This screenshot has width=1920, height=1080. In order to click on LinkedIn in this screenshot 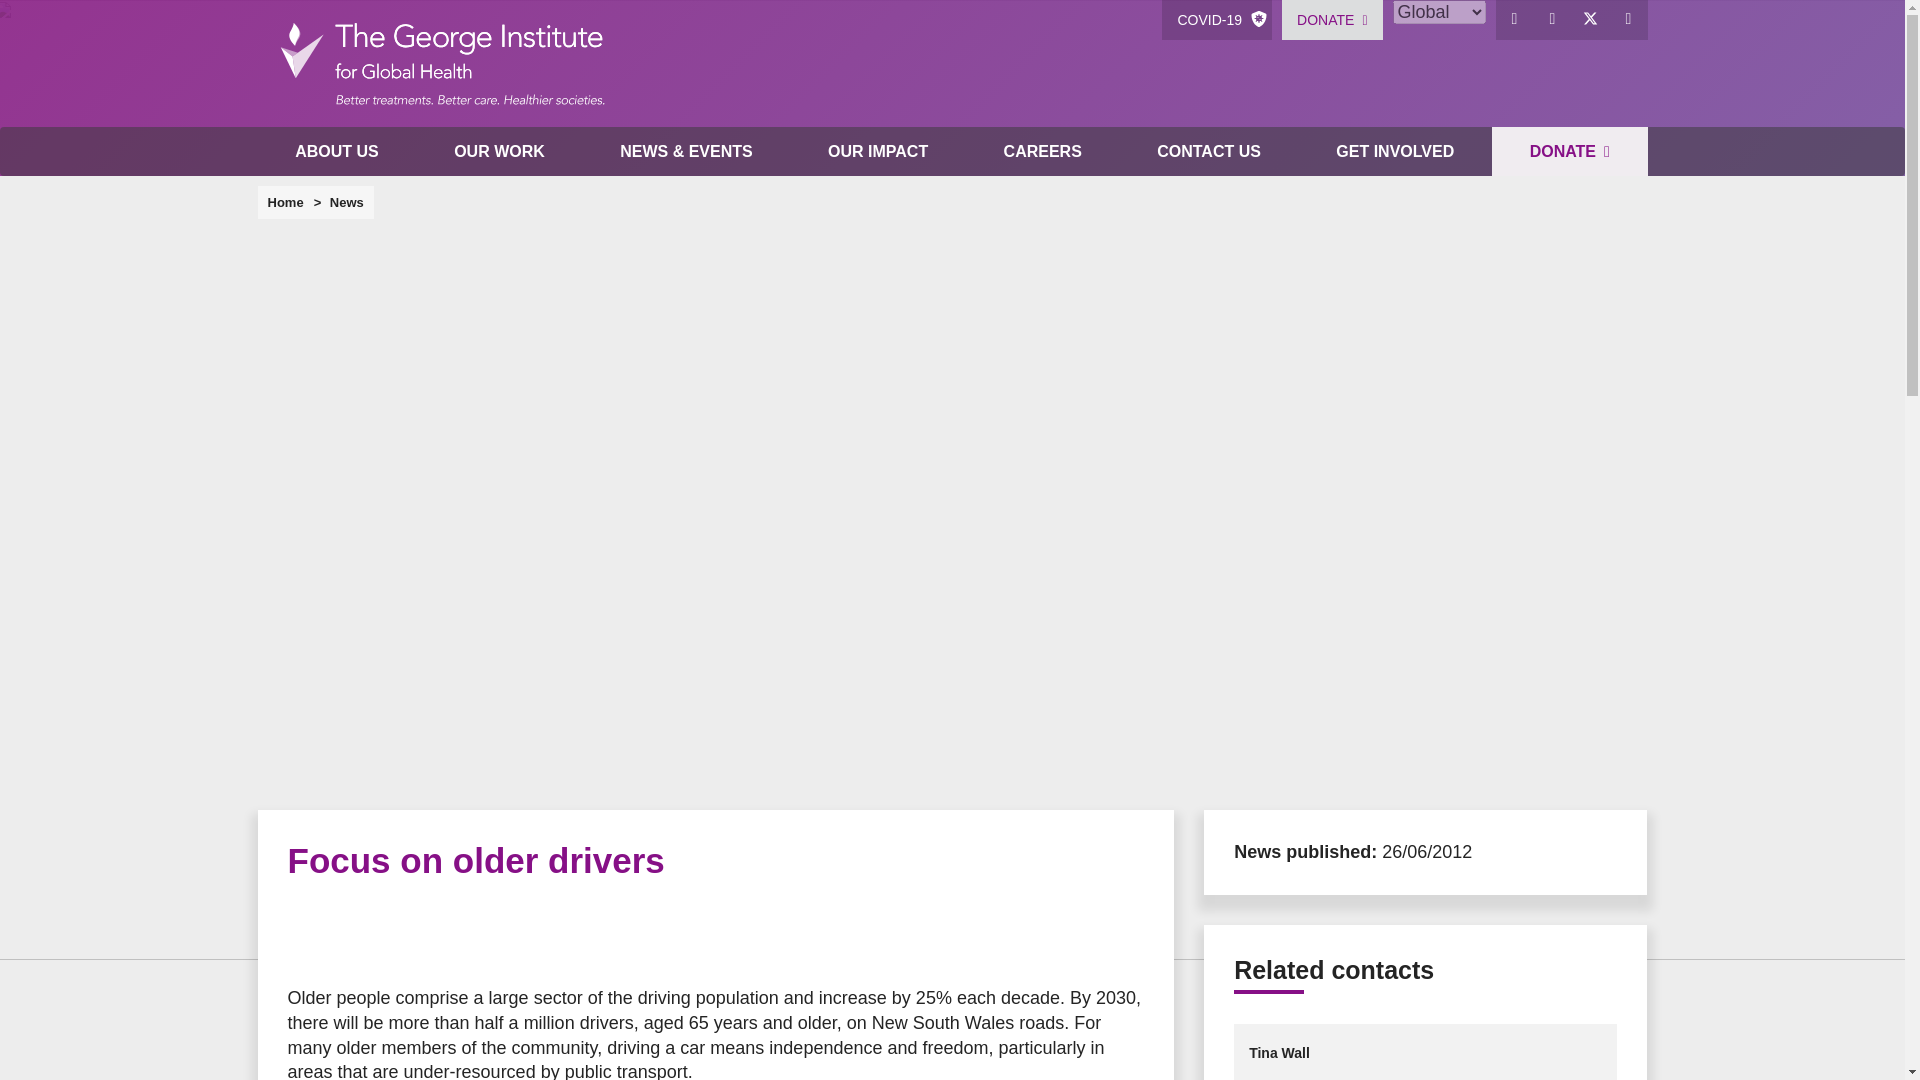, I will do `click(1553, 20)`.